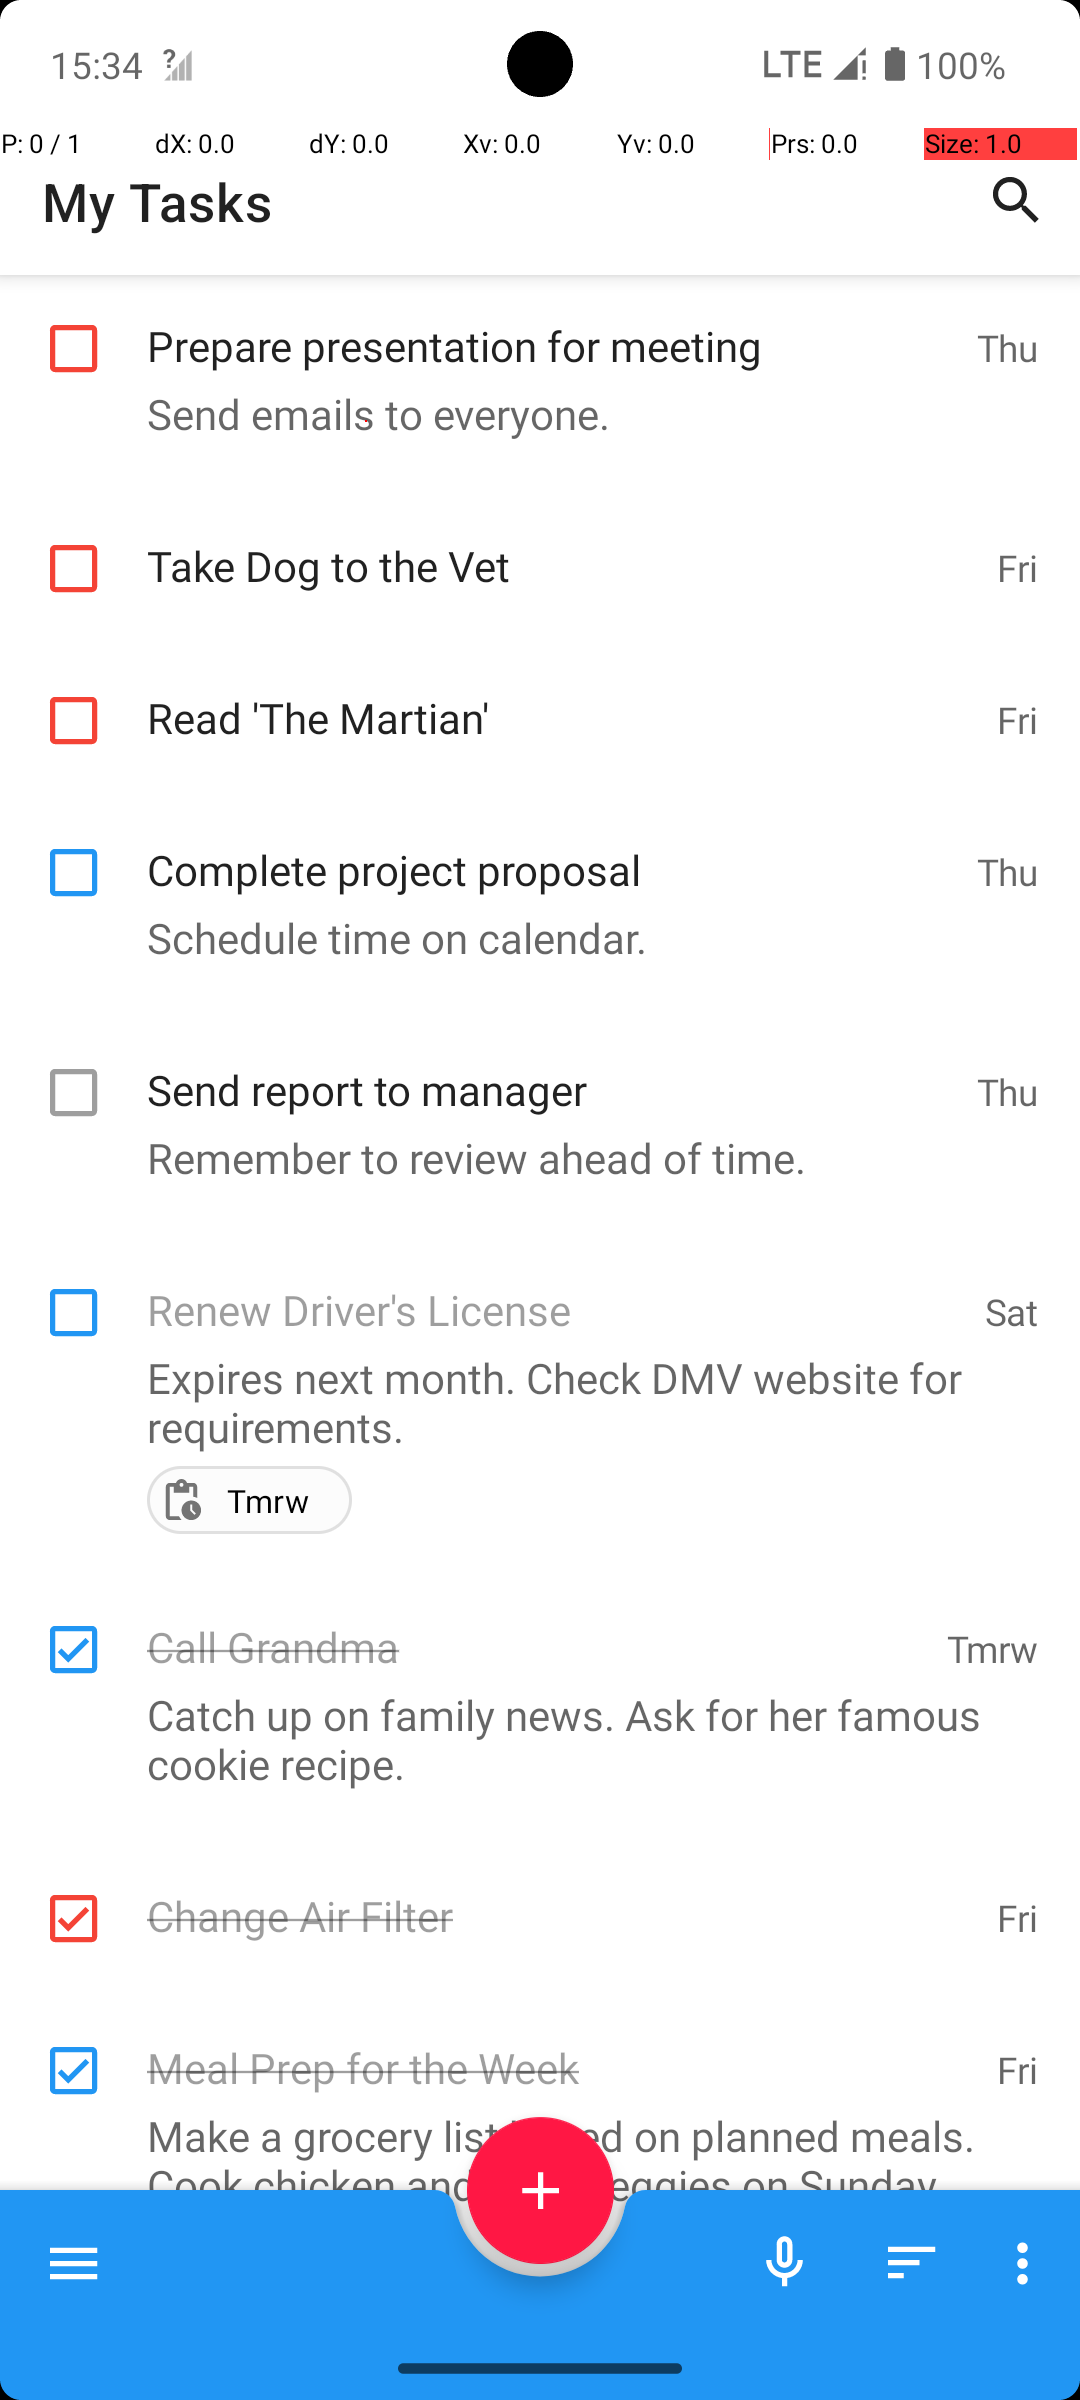 The height and width of the screenshot is (2400, 1080). What do you see at coordinates (530, 414) in the screenshot?
I see `Send emails to everyone.` at bounding box center [530, 414].